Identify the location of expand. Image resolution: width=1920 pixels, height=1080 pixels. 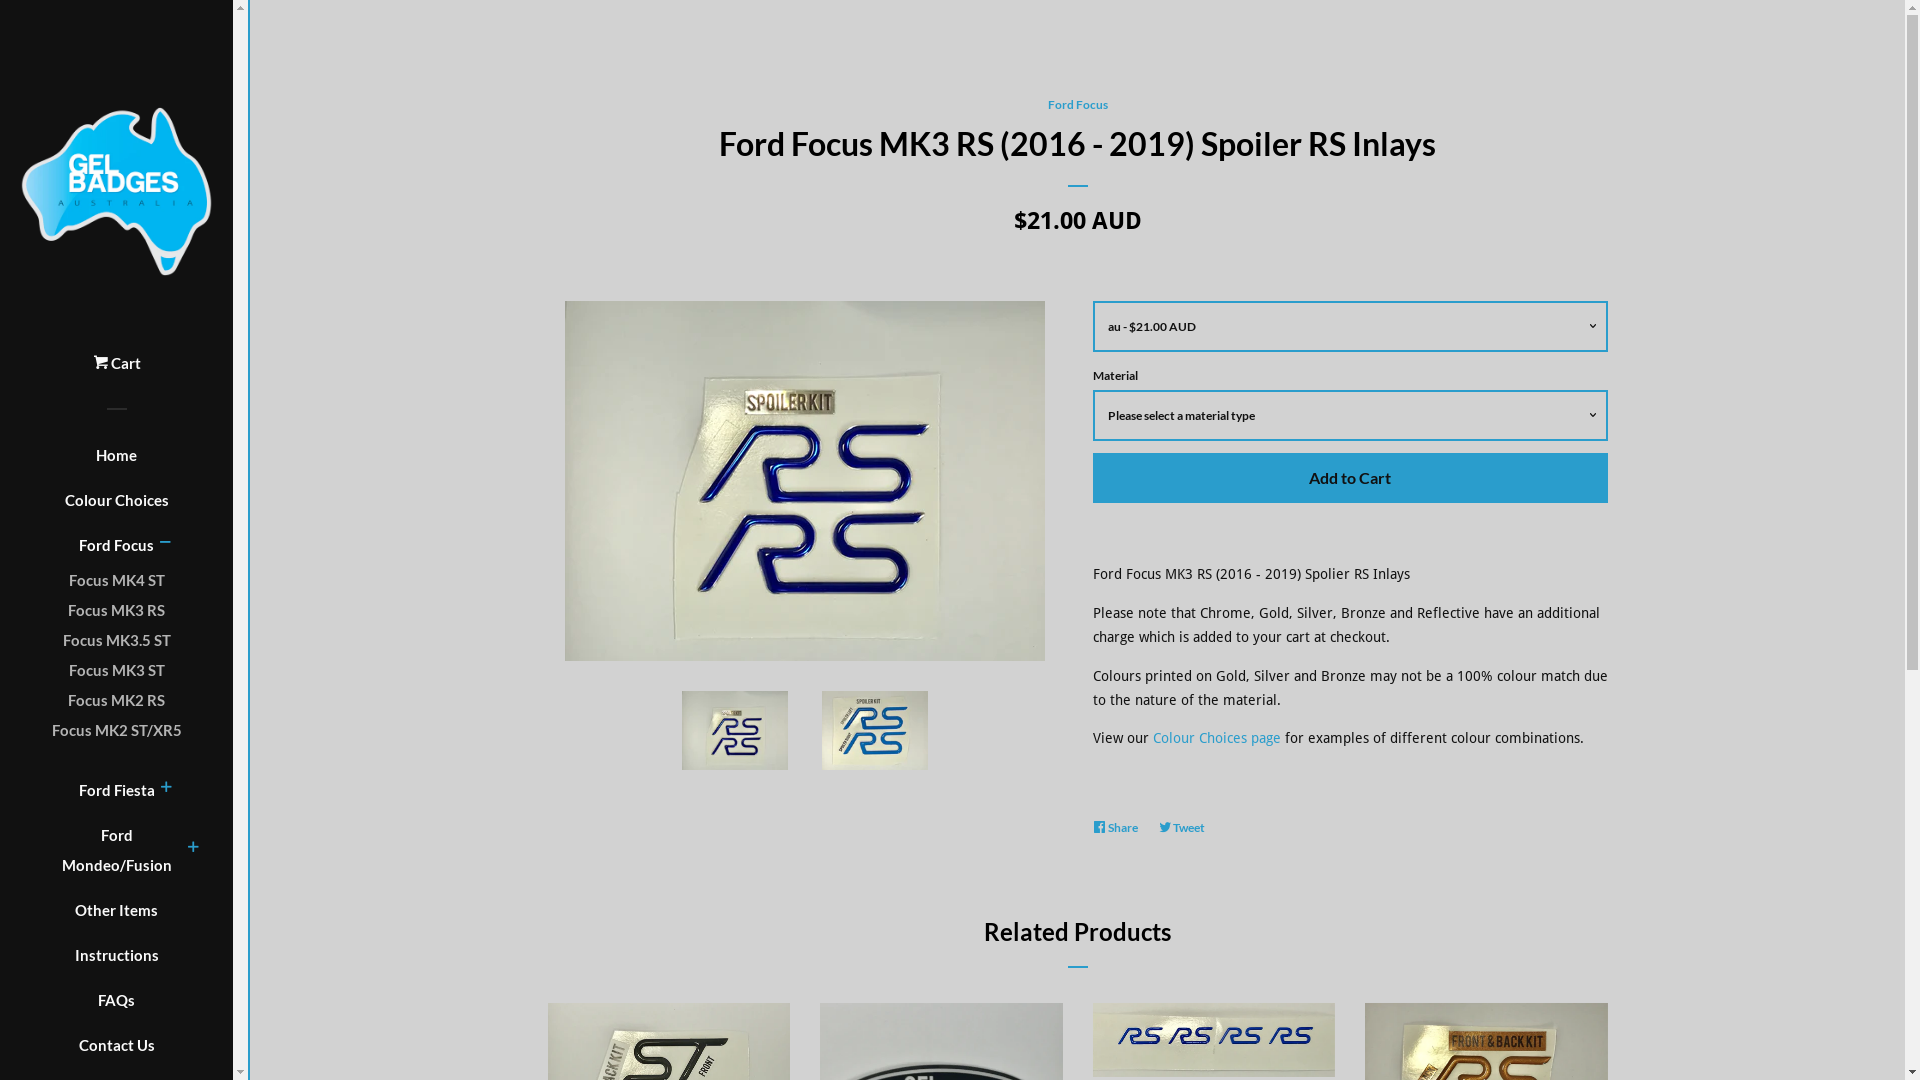
(193, 849).